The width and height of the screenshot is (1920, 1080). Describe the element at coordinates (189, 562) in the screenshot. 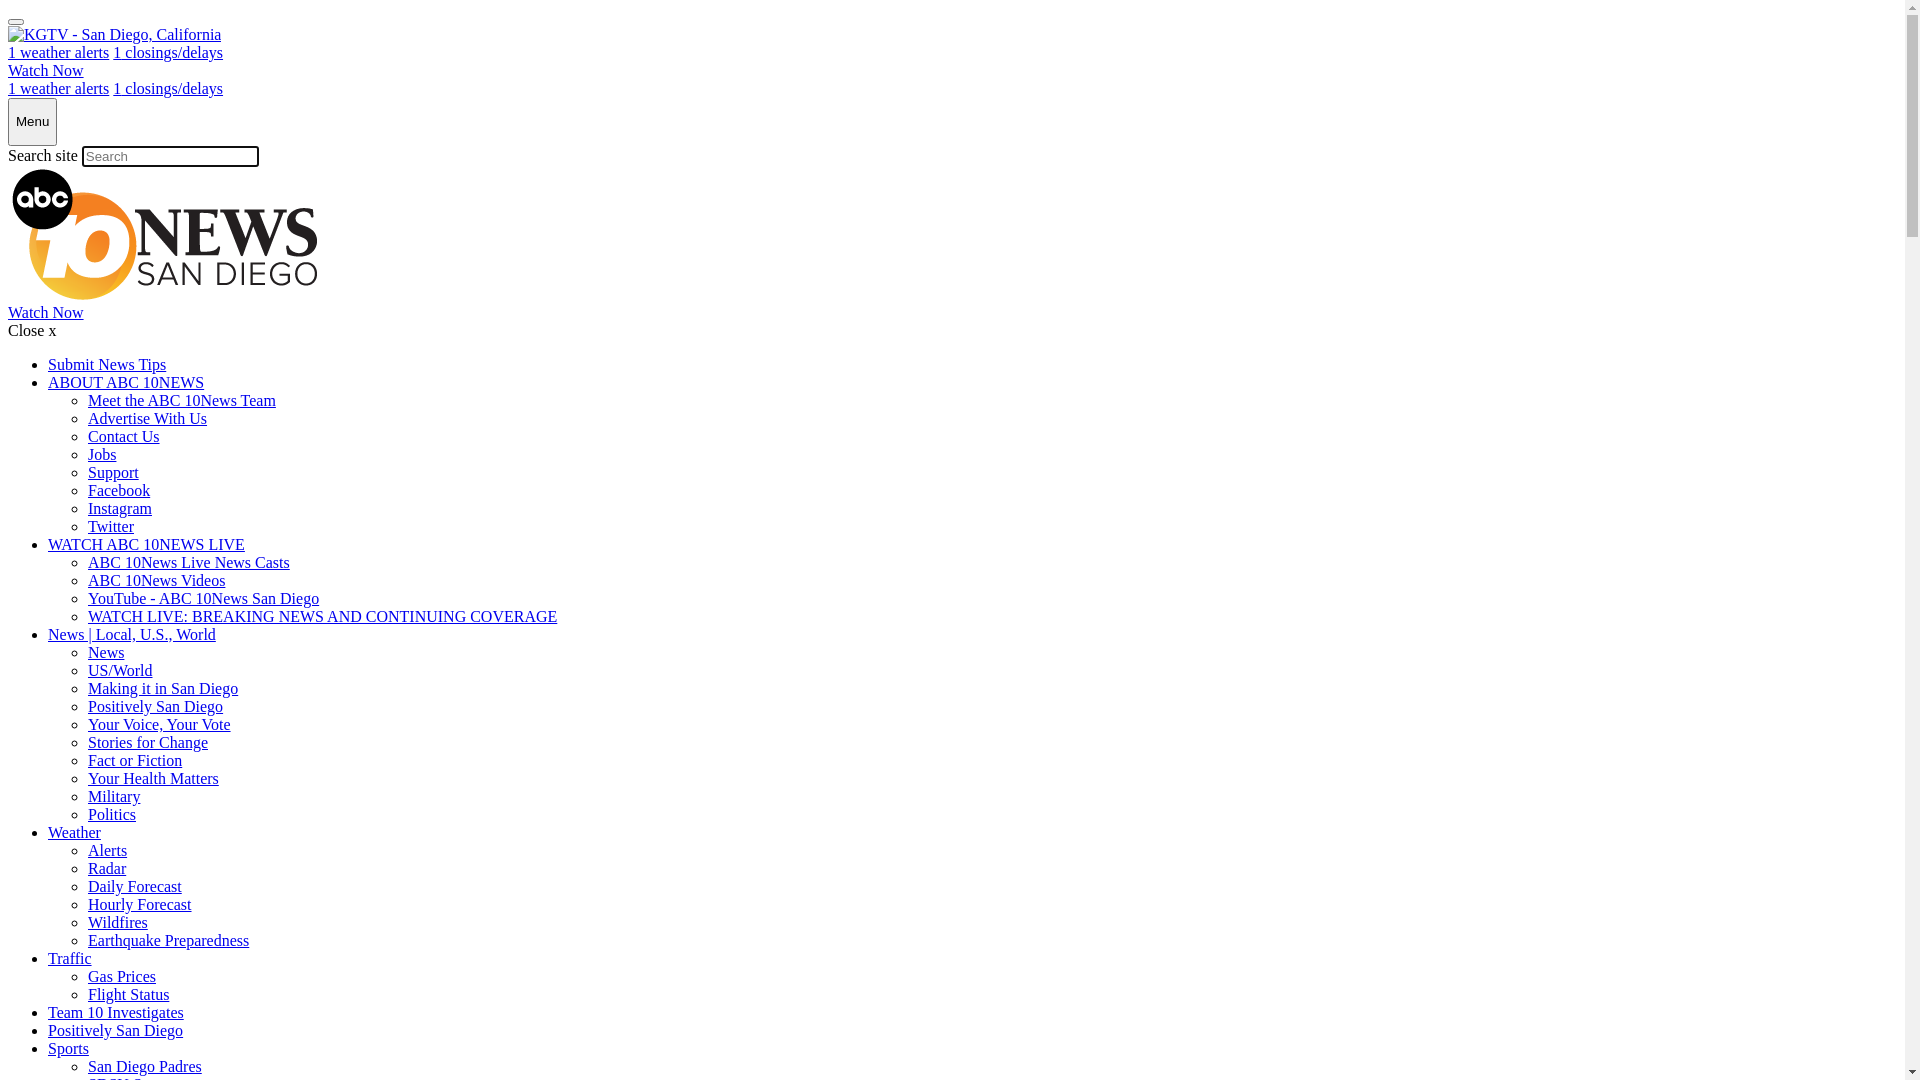

I see `ABC 10News Live News Casts` at that location.